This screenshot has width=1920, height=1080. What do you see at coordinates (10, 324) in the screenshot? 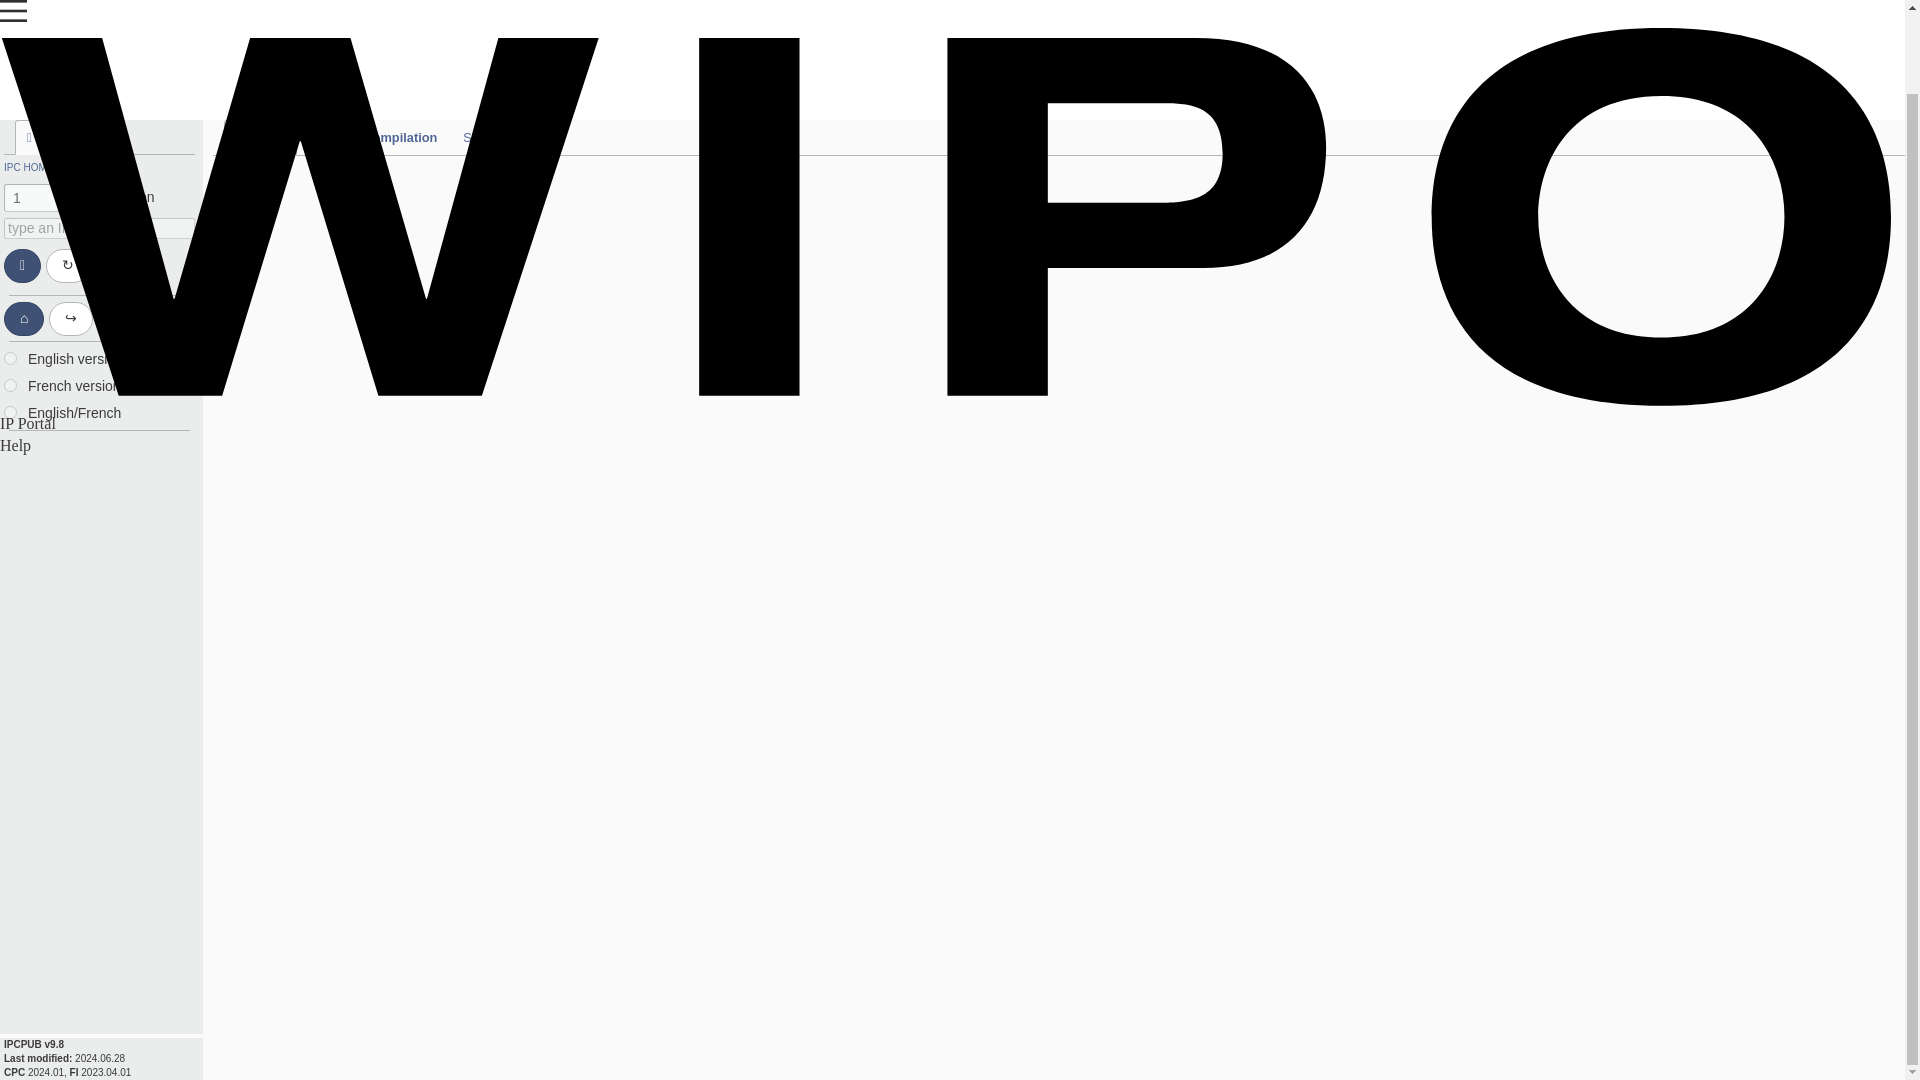
I see `l3` at bounding box center [10, 324].